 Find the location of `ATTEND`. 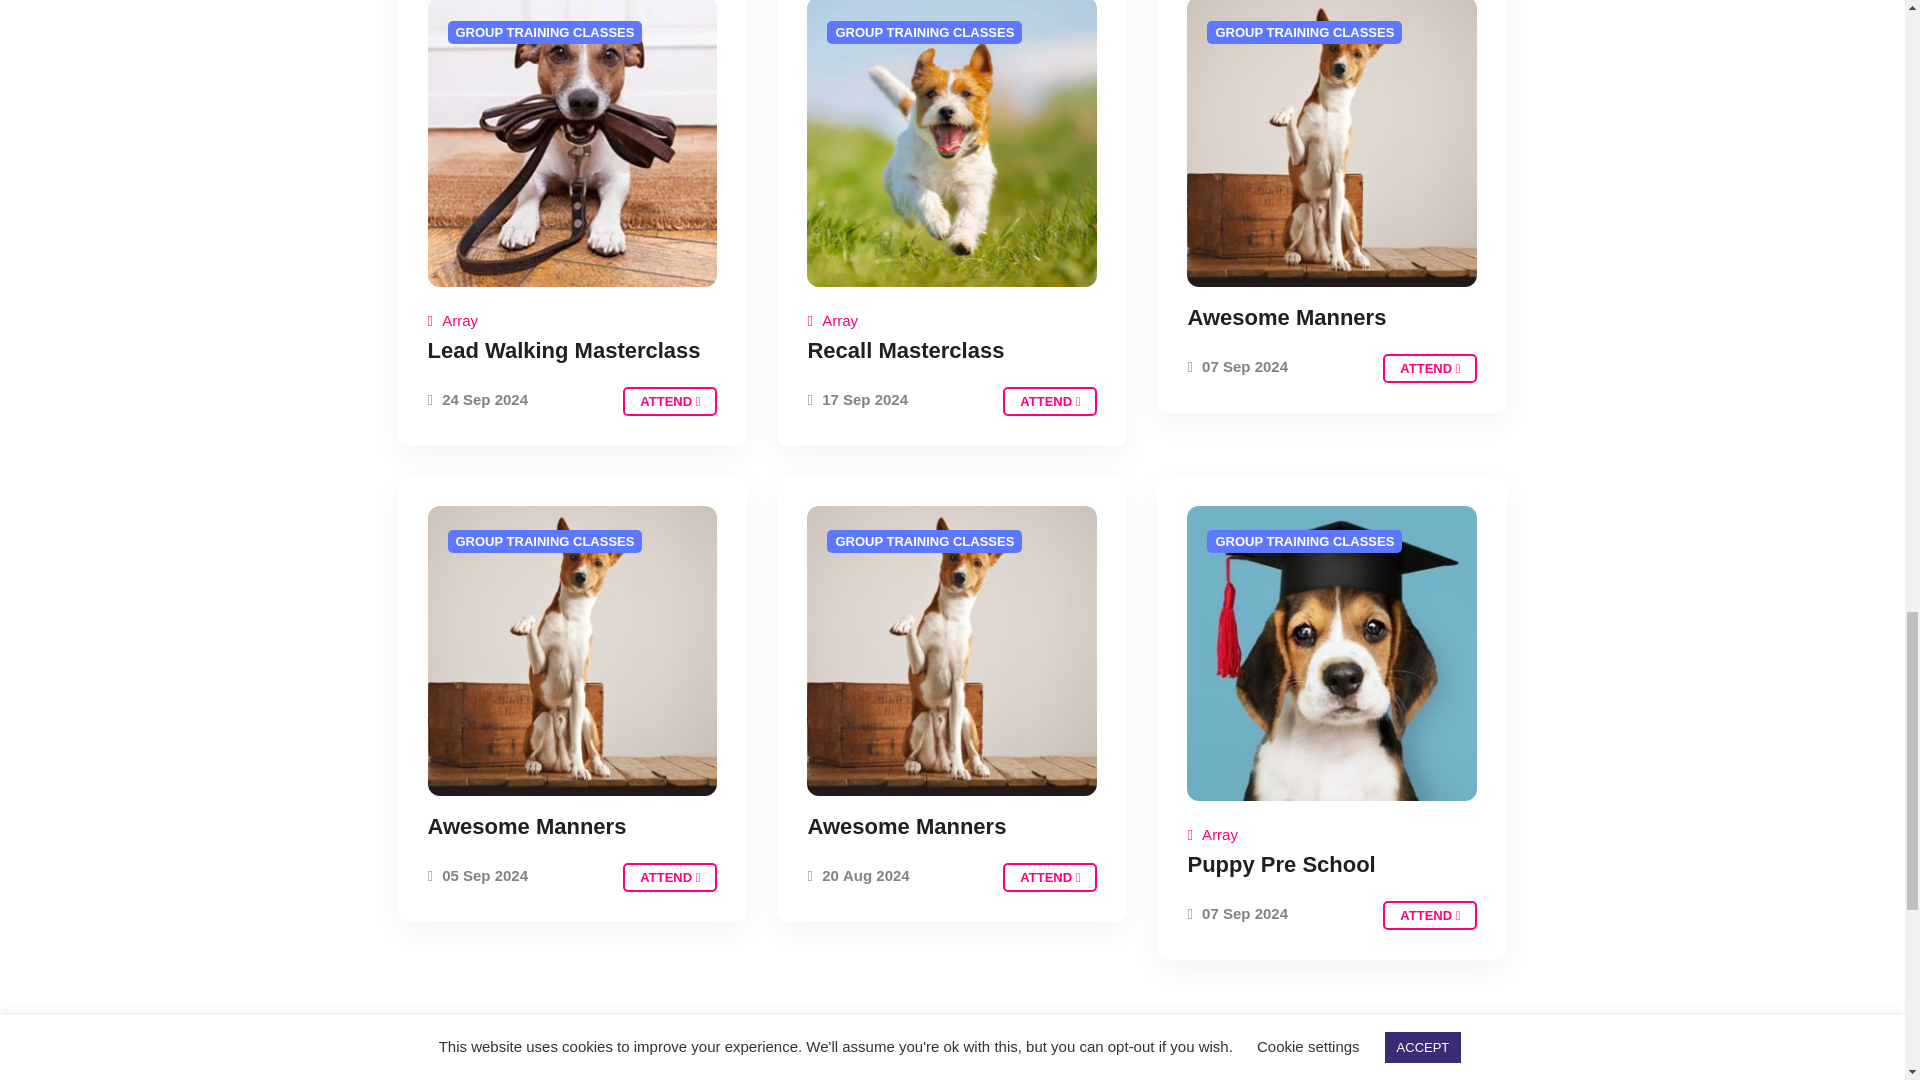

ATTEND is located at coordinates (1429, 914).